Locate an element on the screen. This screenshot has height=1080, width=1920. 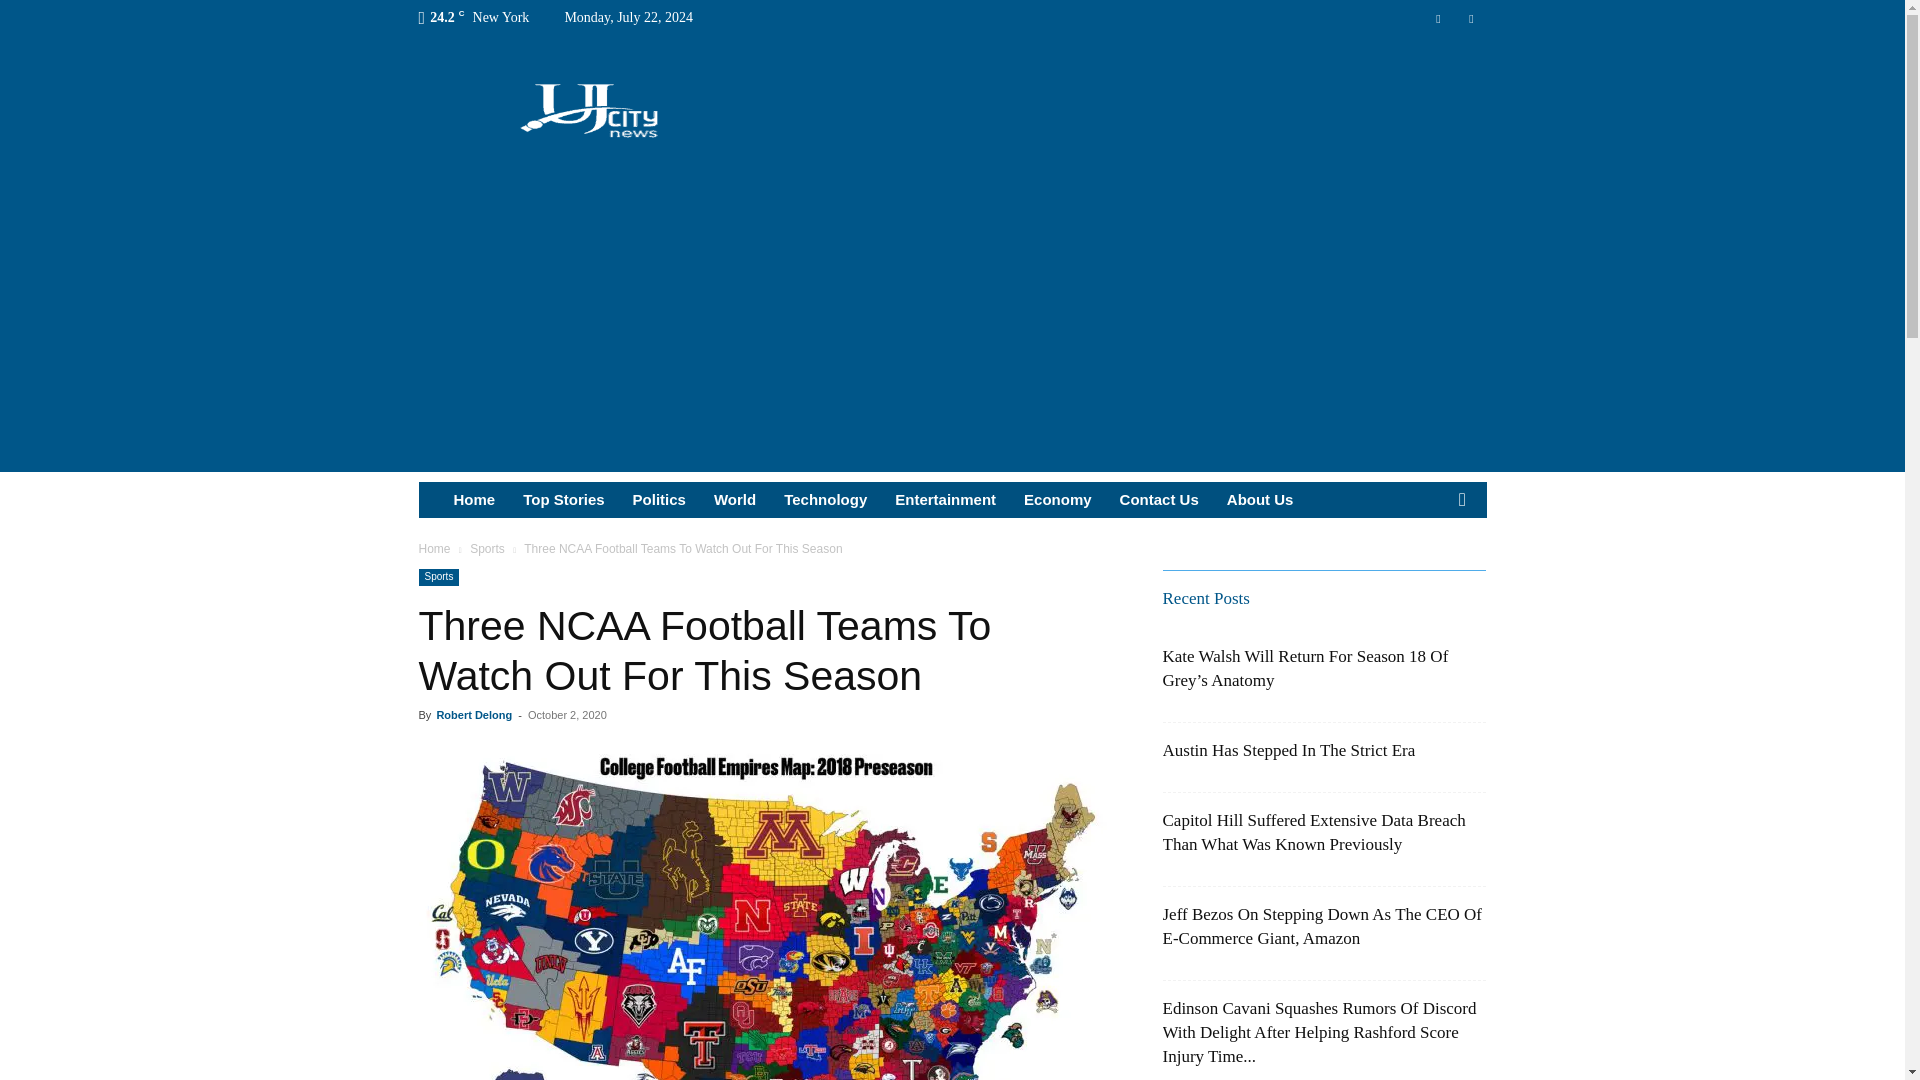
NCAA Football Teams is located at coordinates (766, 913).